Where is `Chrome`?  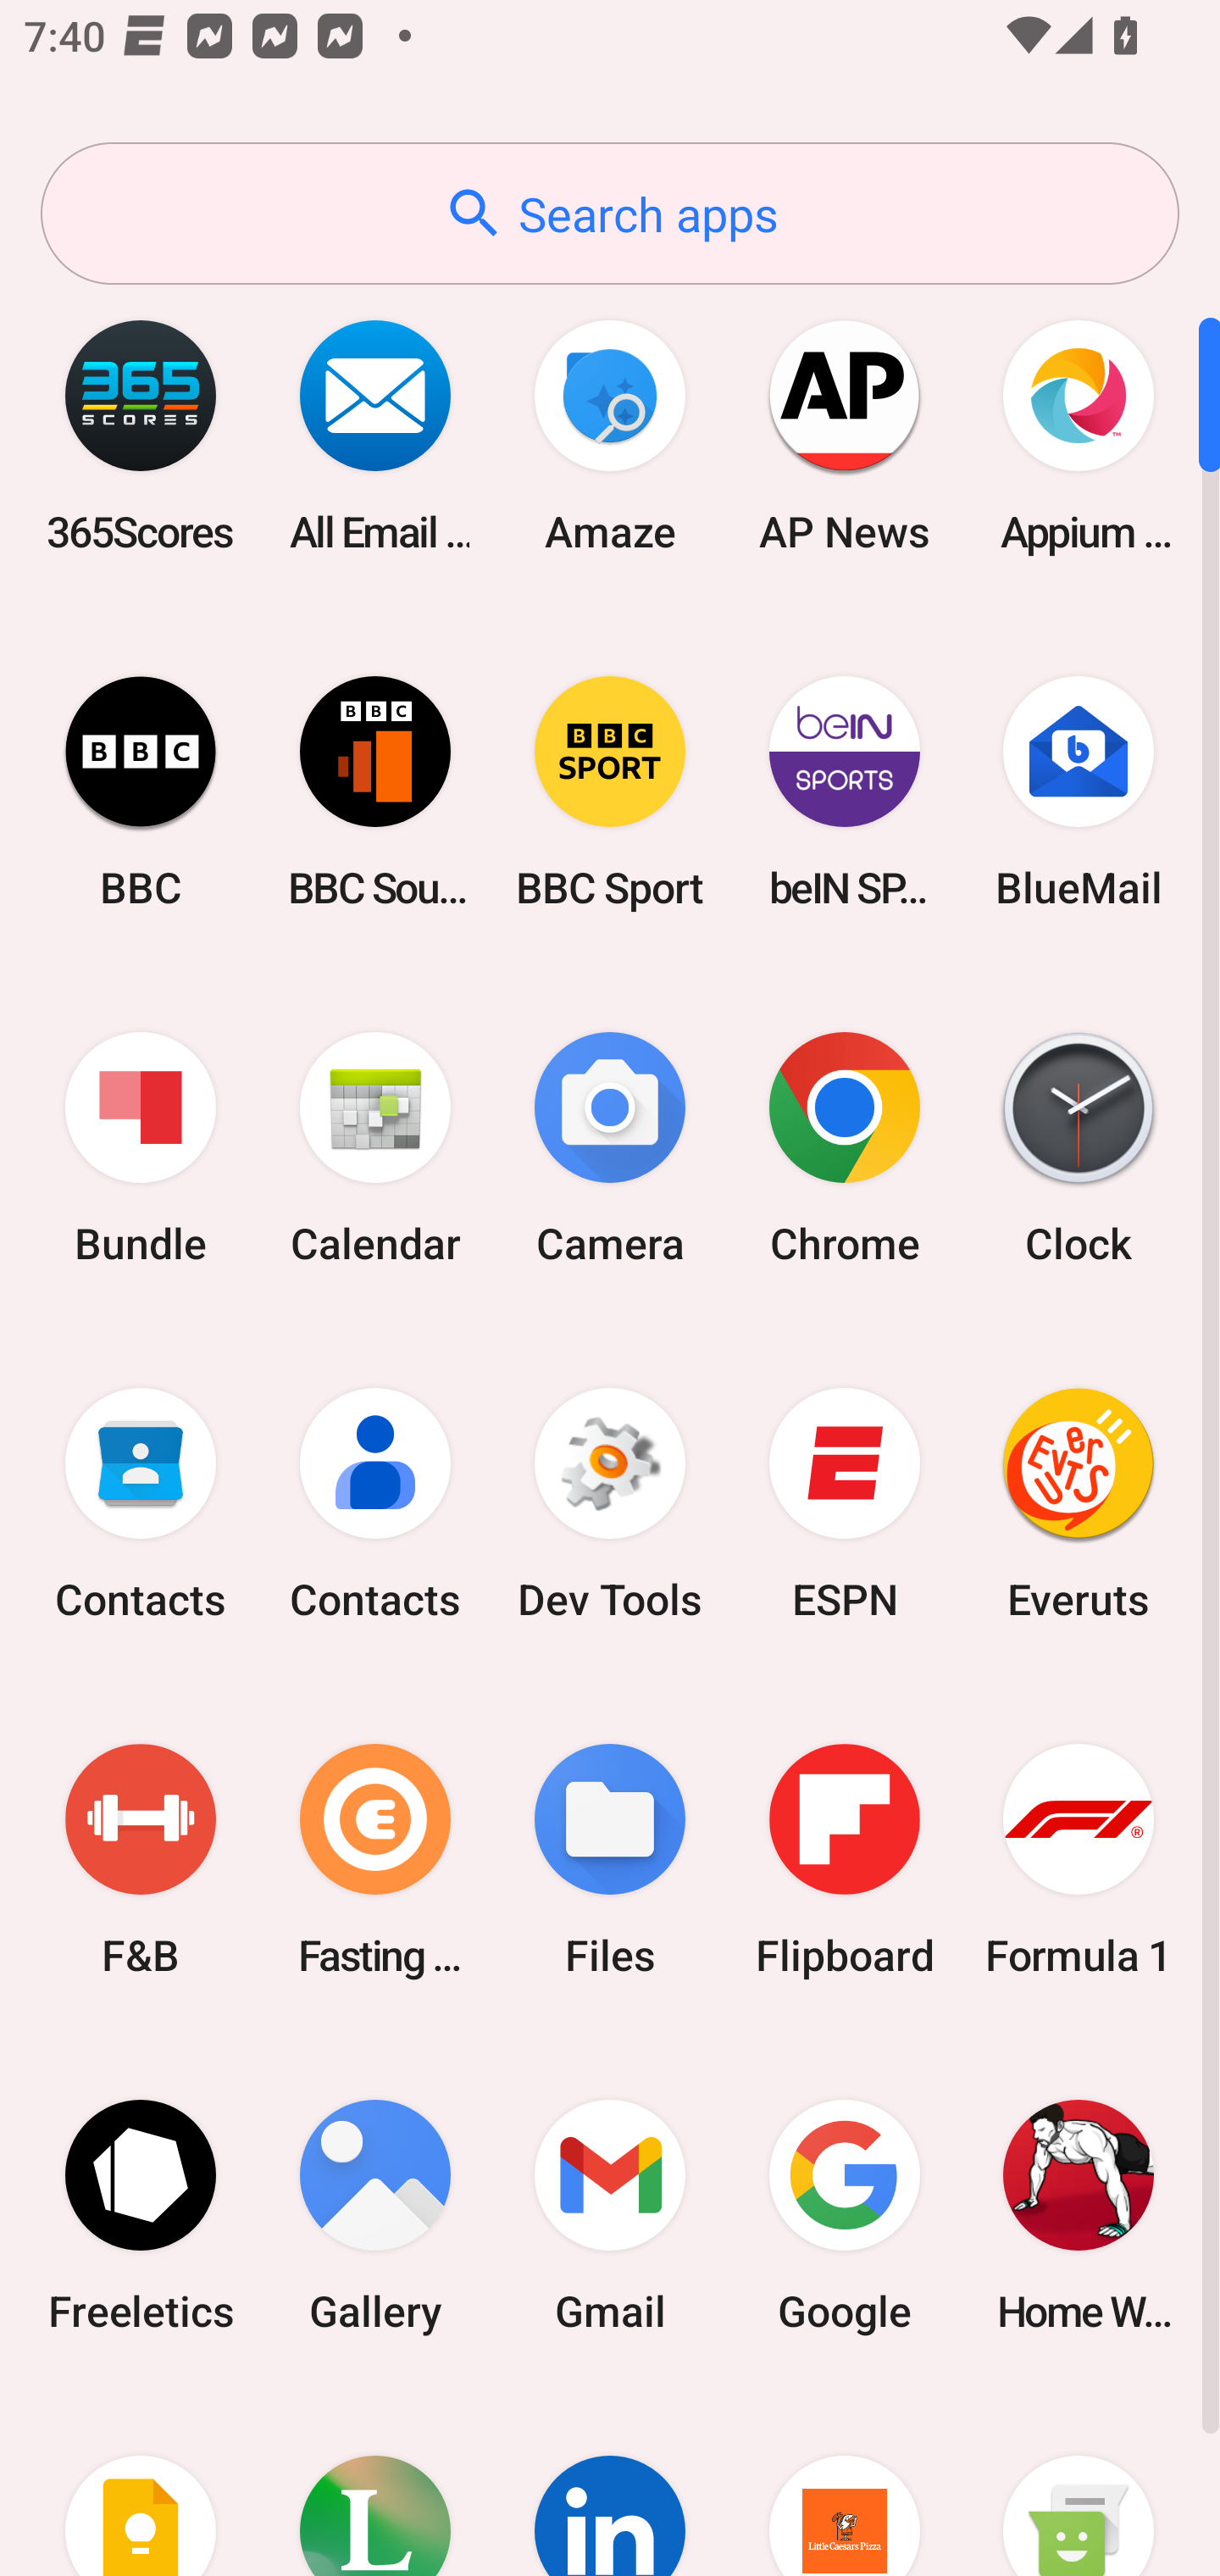
Chrome is located at coordinates (844, 1149).